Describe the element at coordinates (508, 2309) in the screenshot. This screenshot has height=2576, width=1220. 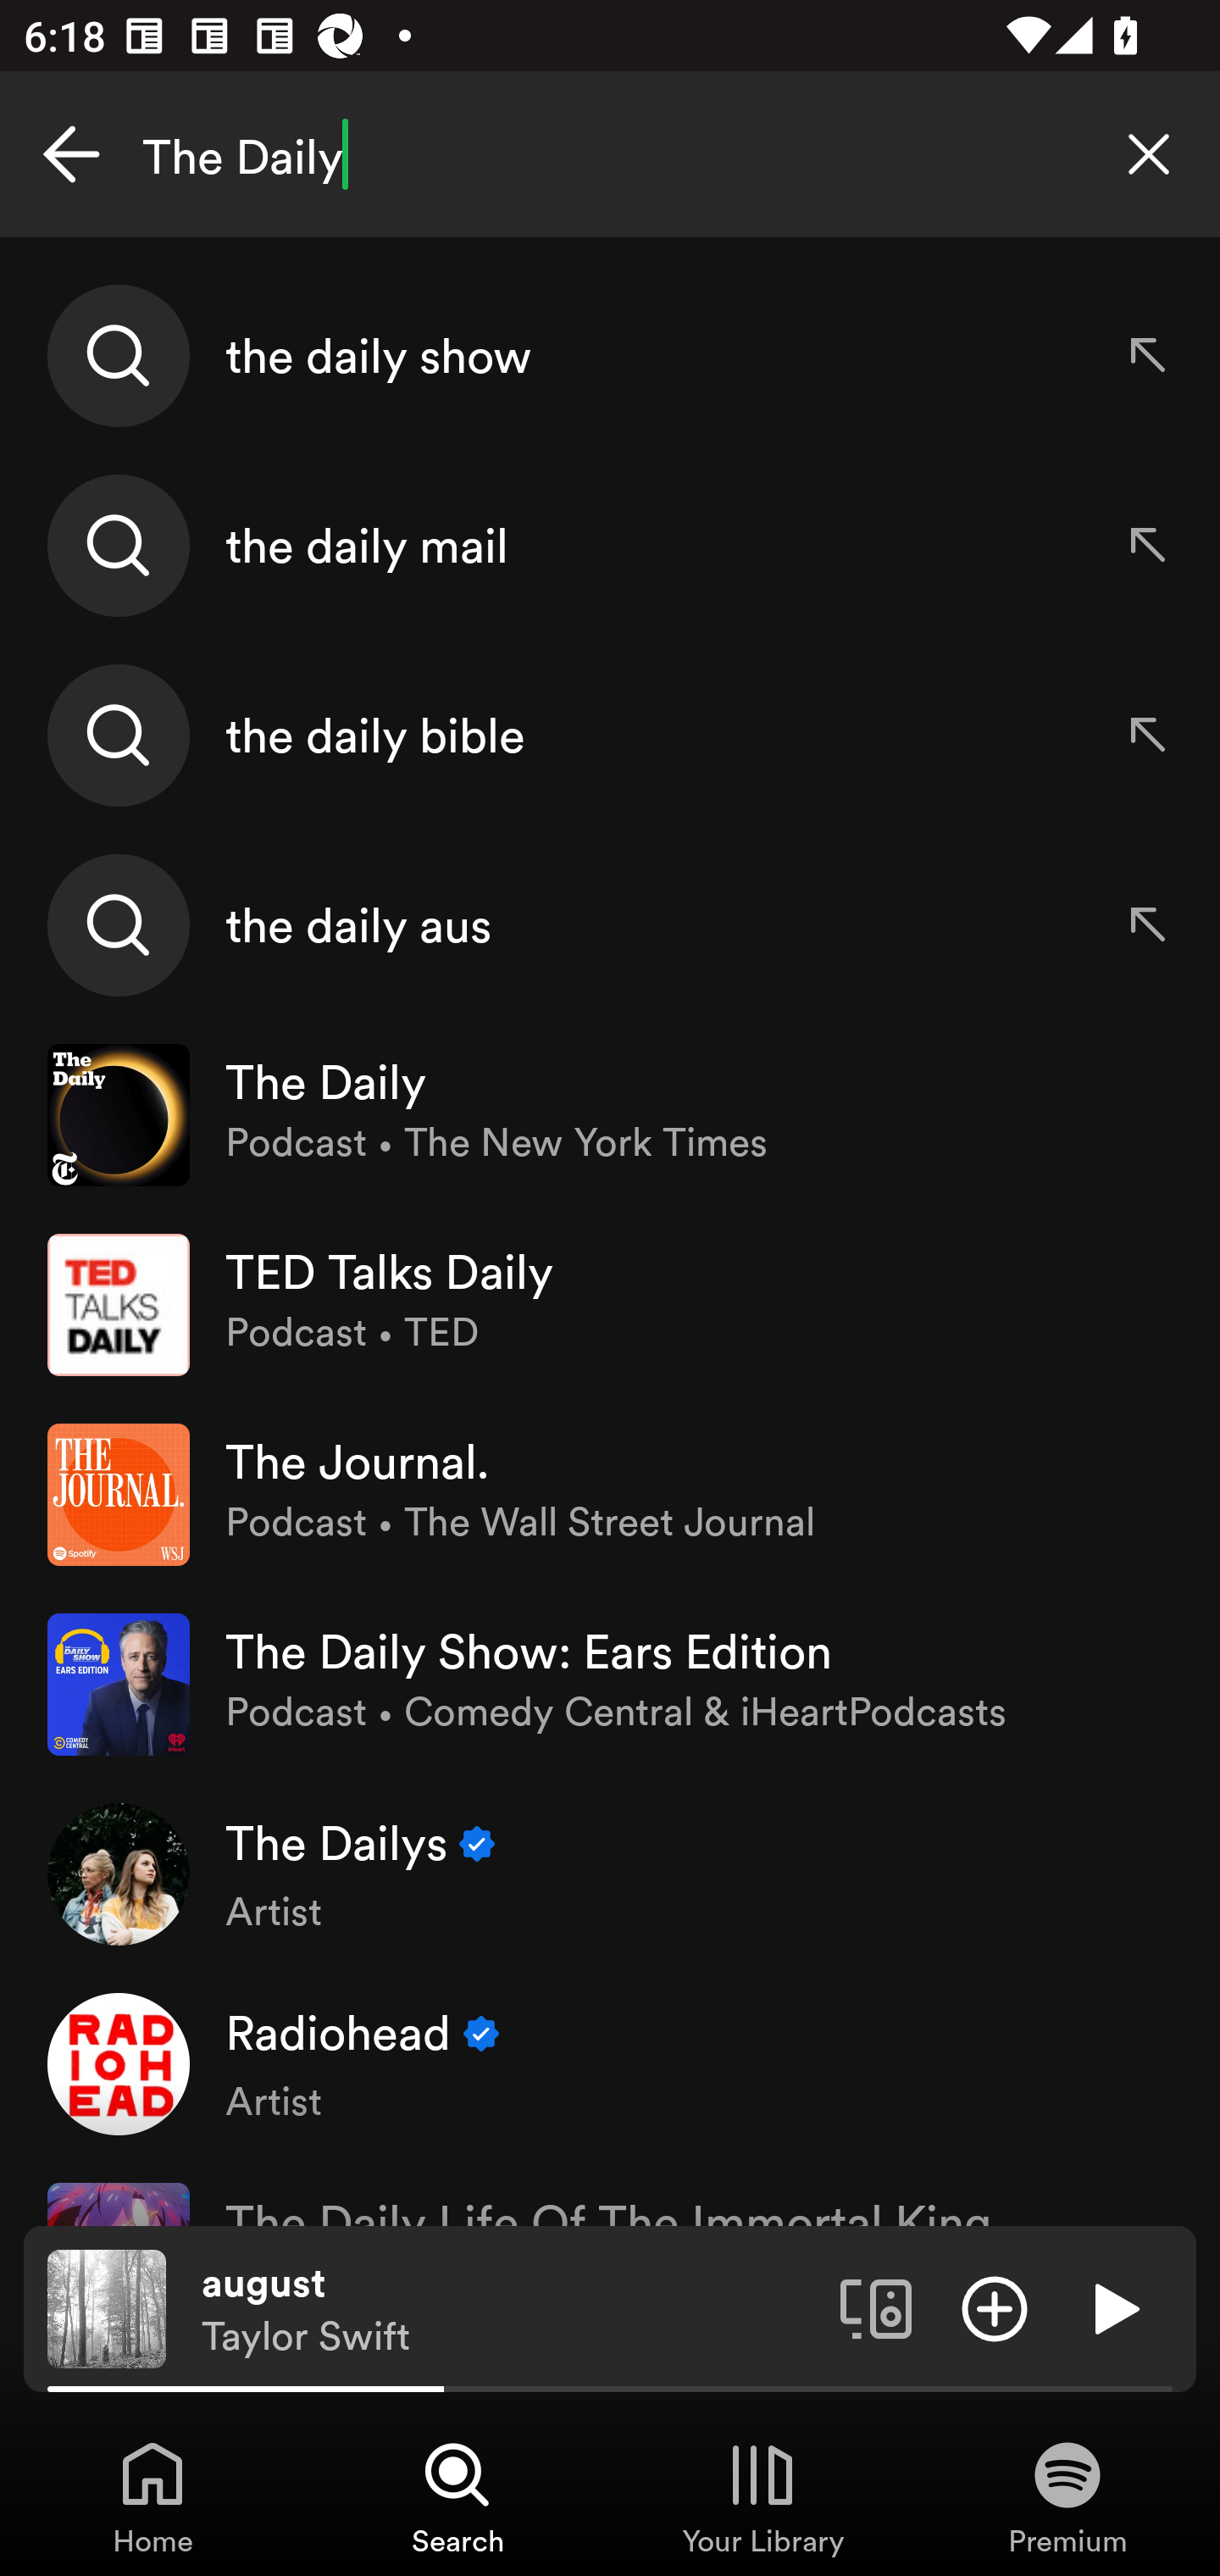
I see `august Taylor Swift` at that location.